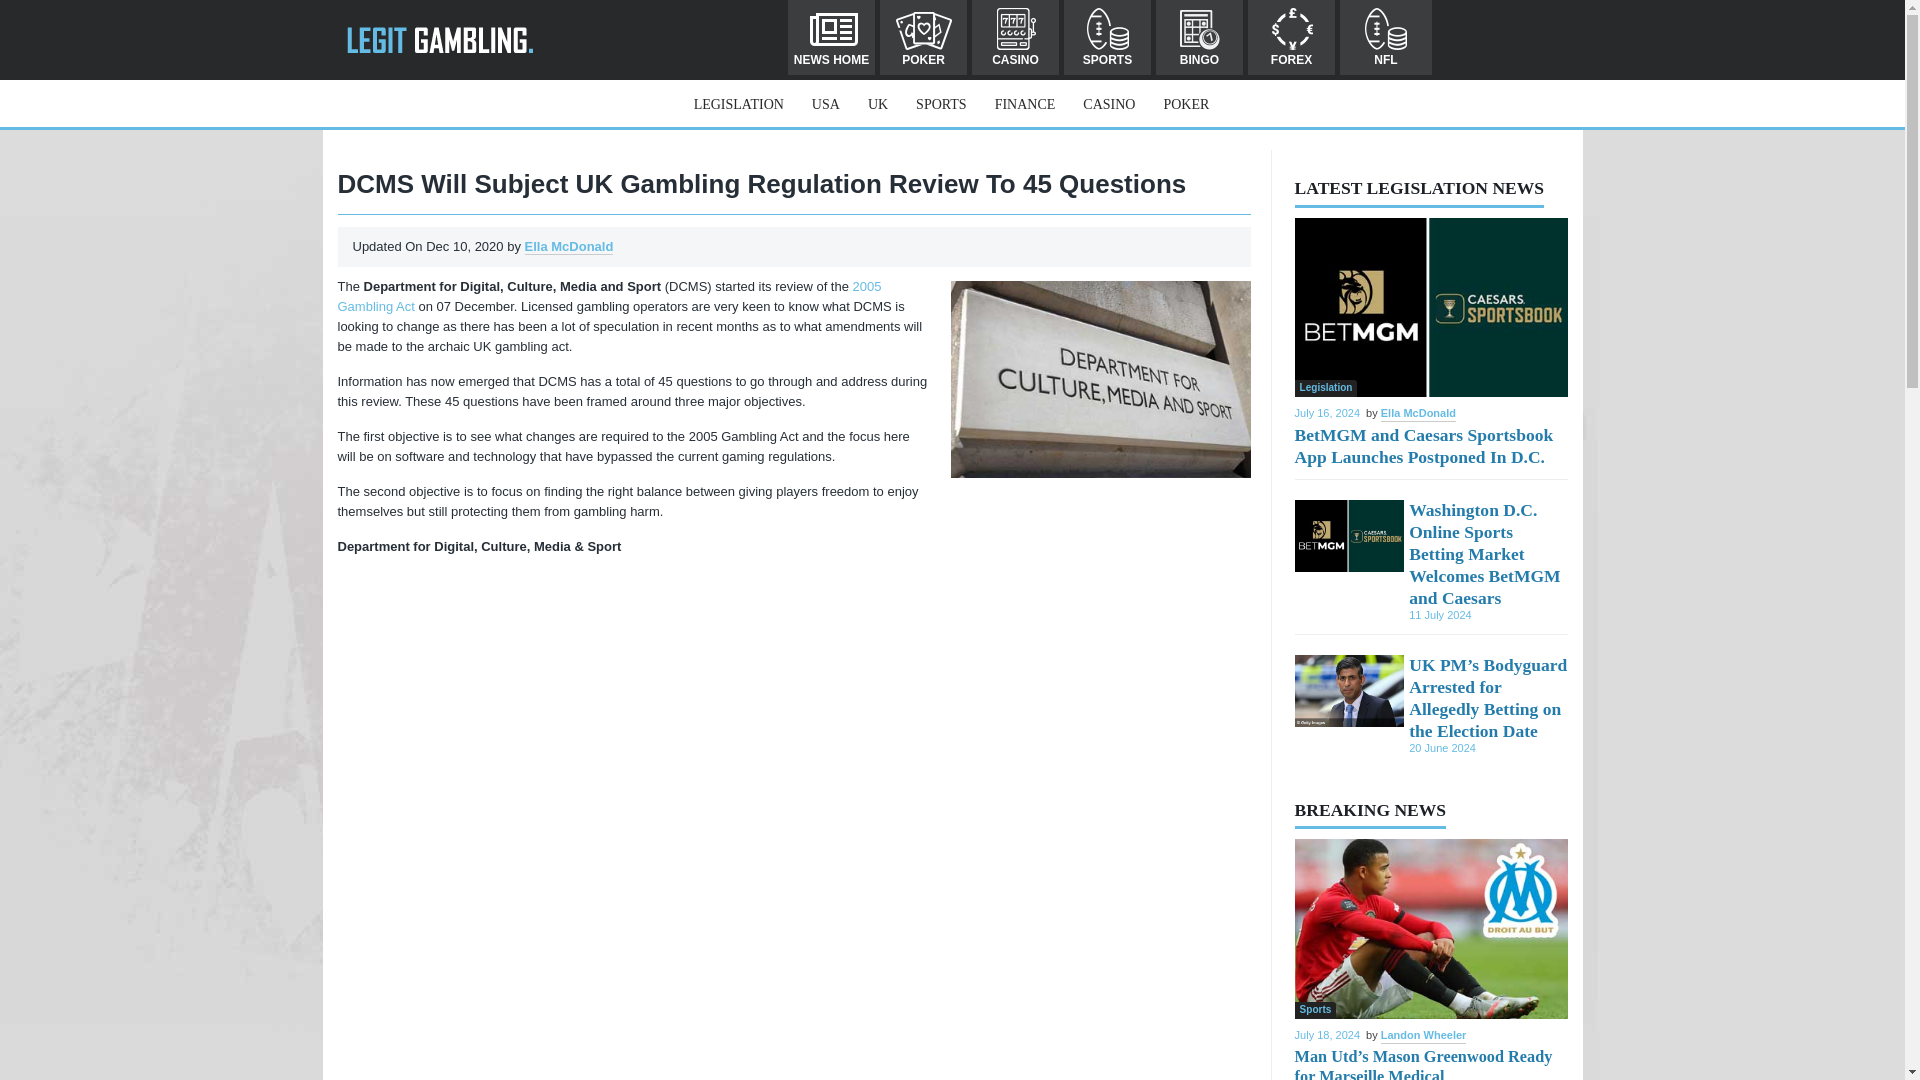 Image resolution: width=1920 pixels, height=1080 pixels. Describe the element at coordinates (1106, 37) in the screenshot. I see `SPORTS` at that location.